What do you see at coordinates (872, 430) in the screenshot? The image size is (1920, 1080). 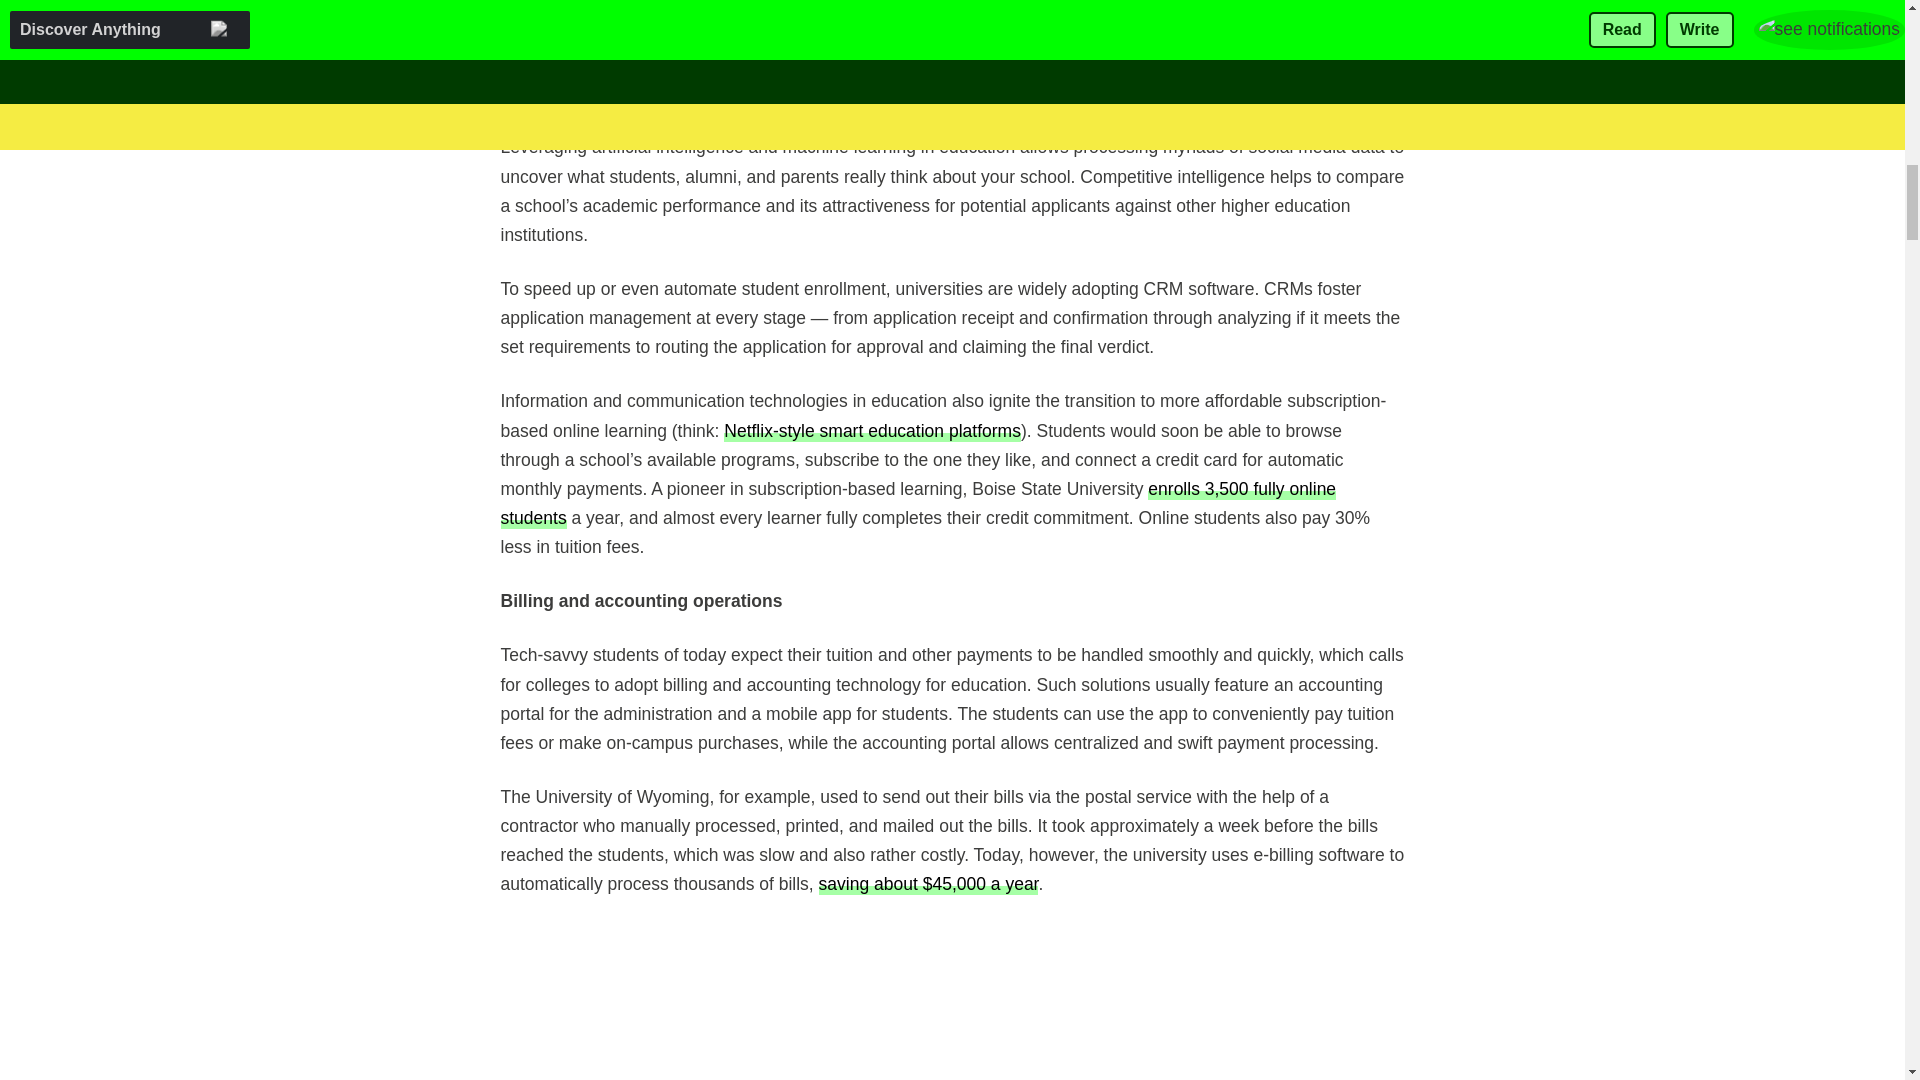 I see `Netflix-style smart education platforms` at bounding box center [872, 430].